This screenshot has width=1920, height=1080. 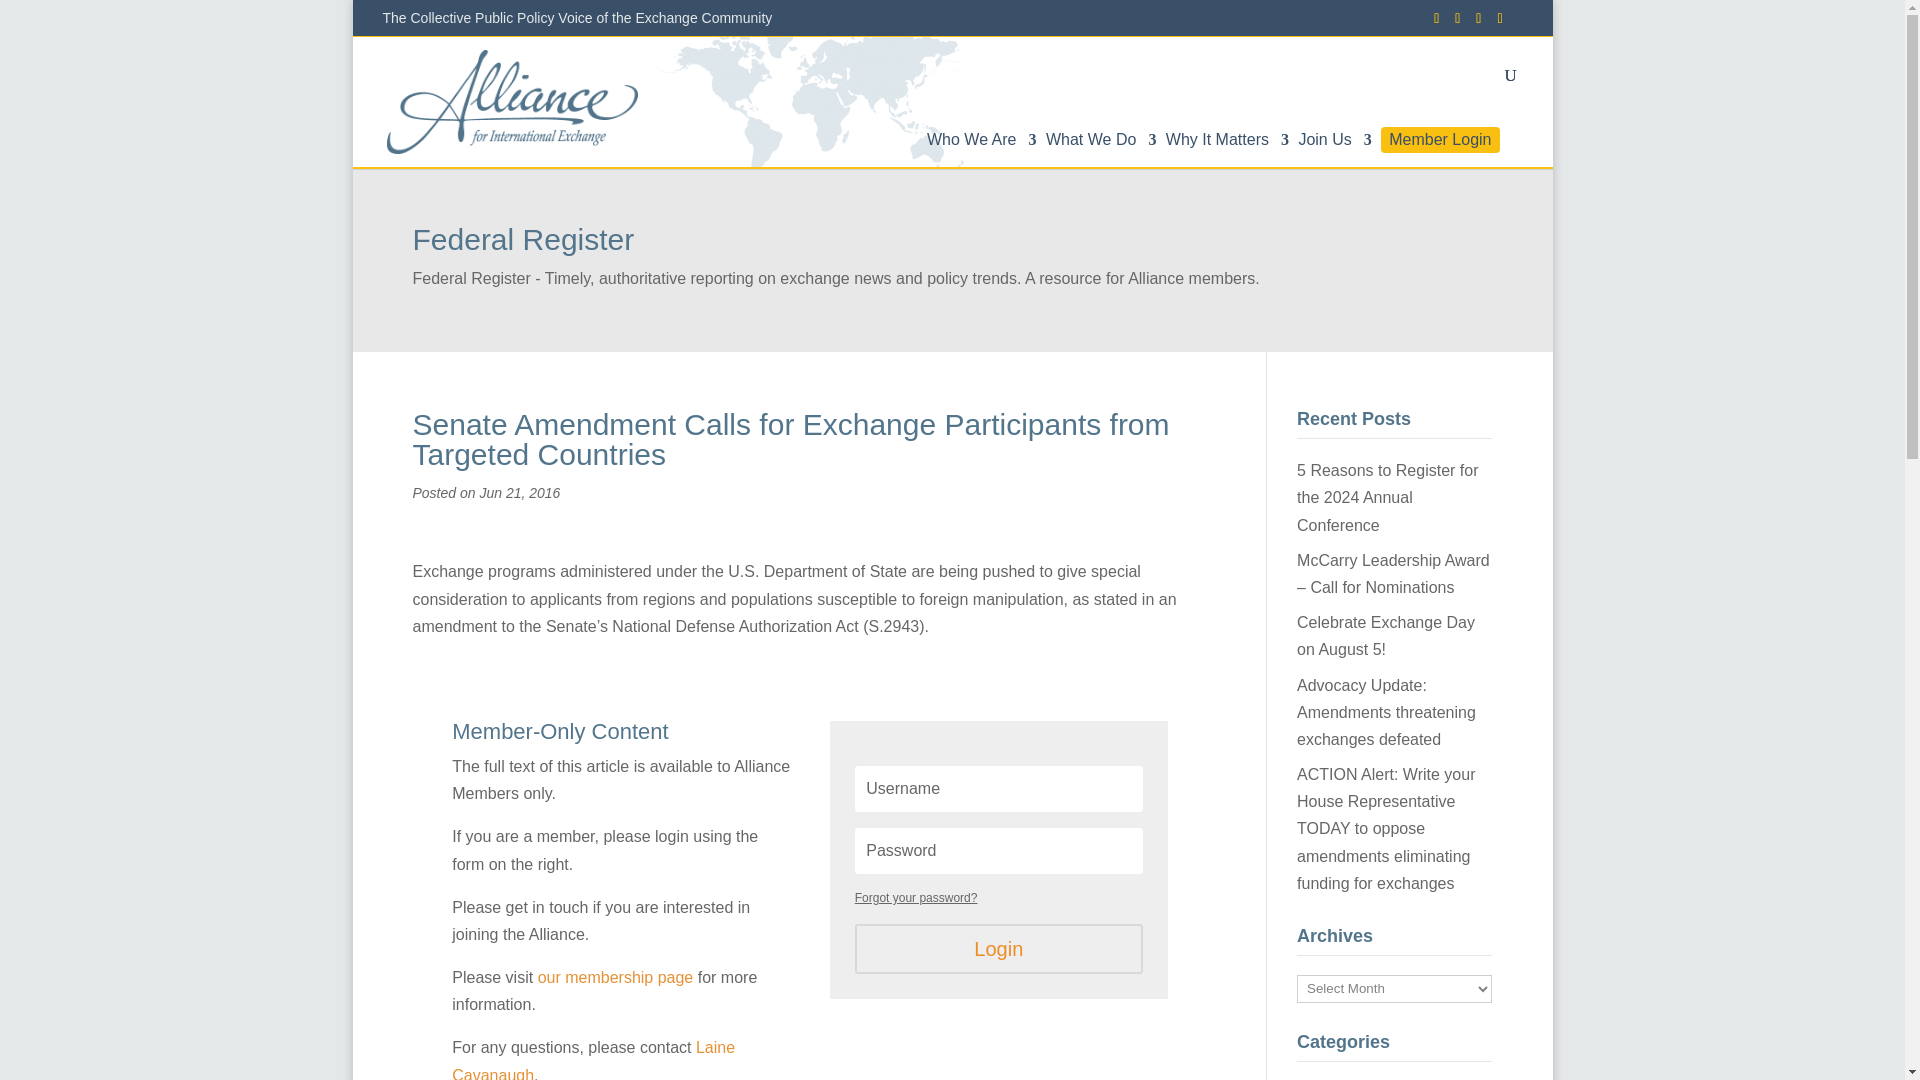 I want to click on Why It Matters, so click(x=1226, y=150).